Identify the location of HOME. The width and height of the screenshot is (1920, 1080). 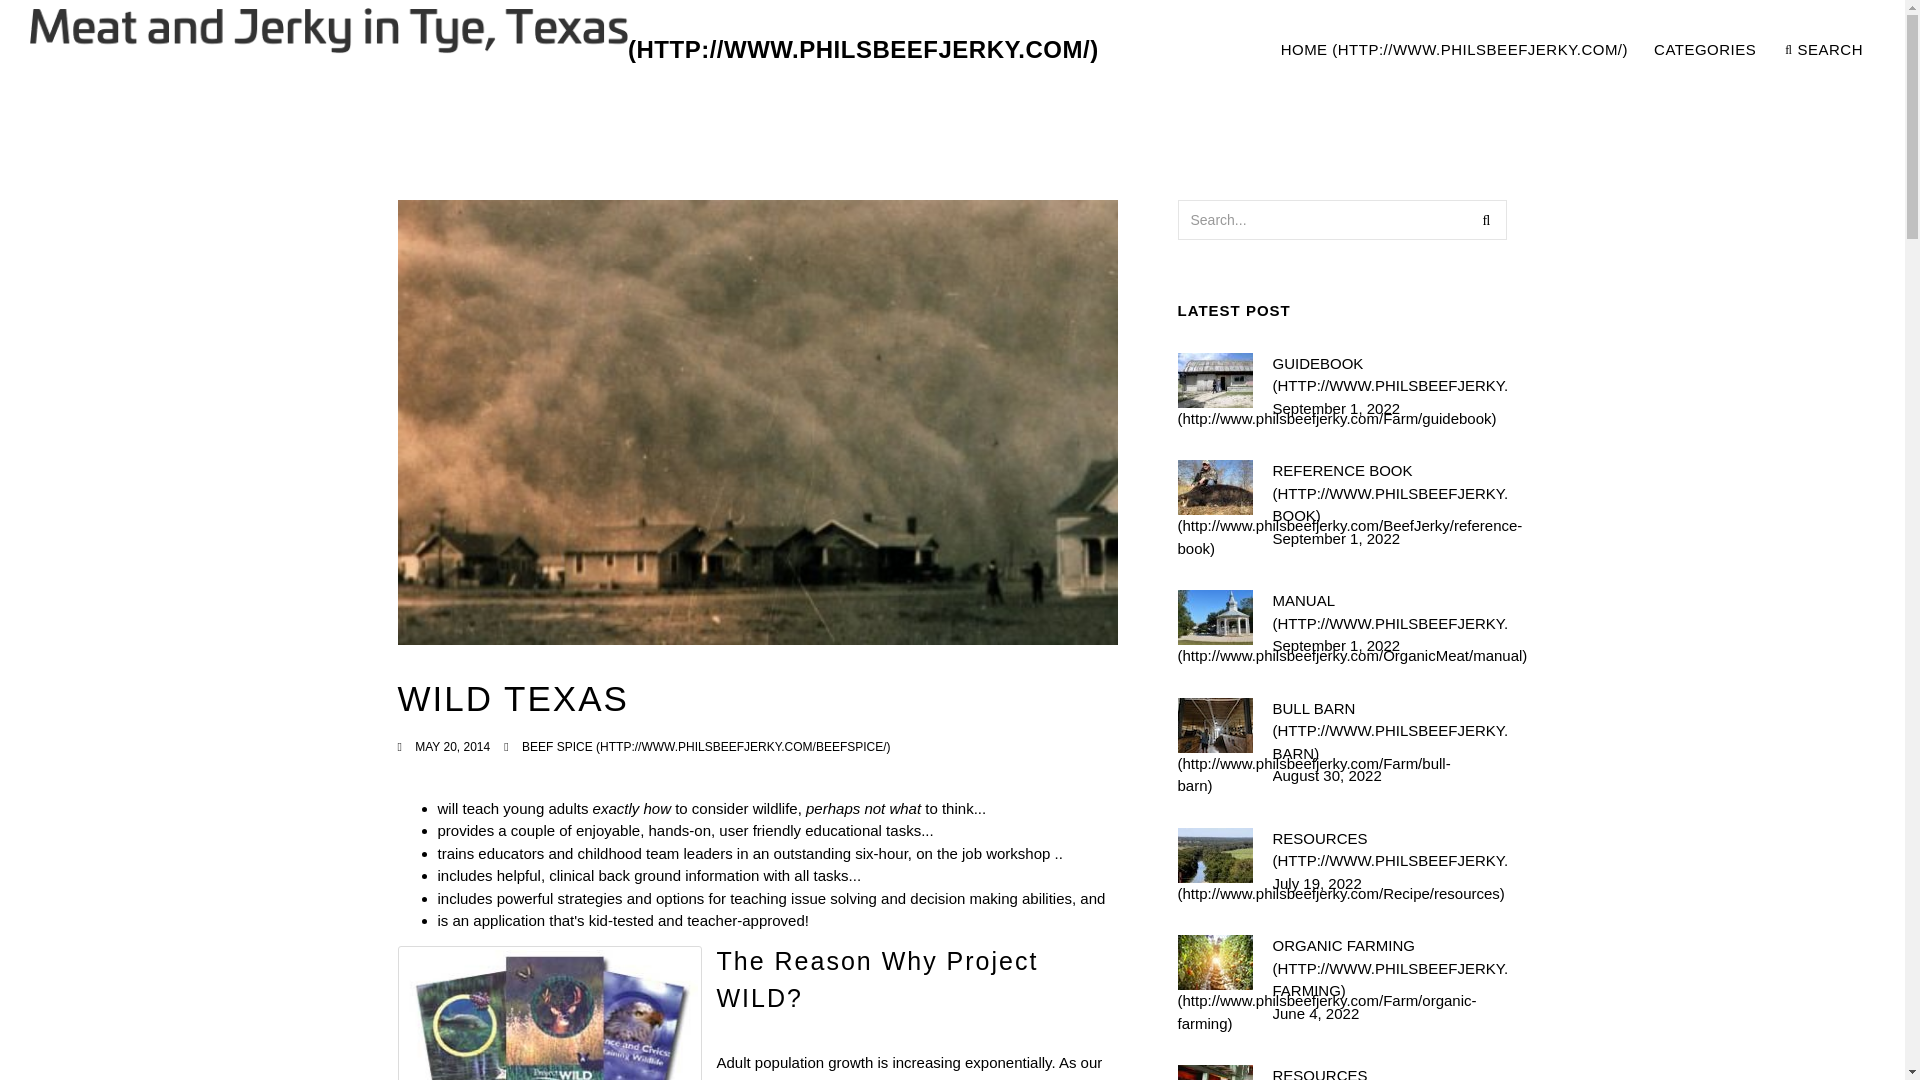
(1824, 50).